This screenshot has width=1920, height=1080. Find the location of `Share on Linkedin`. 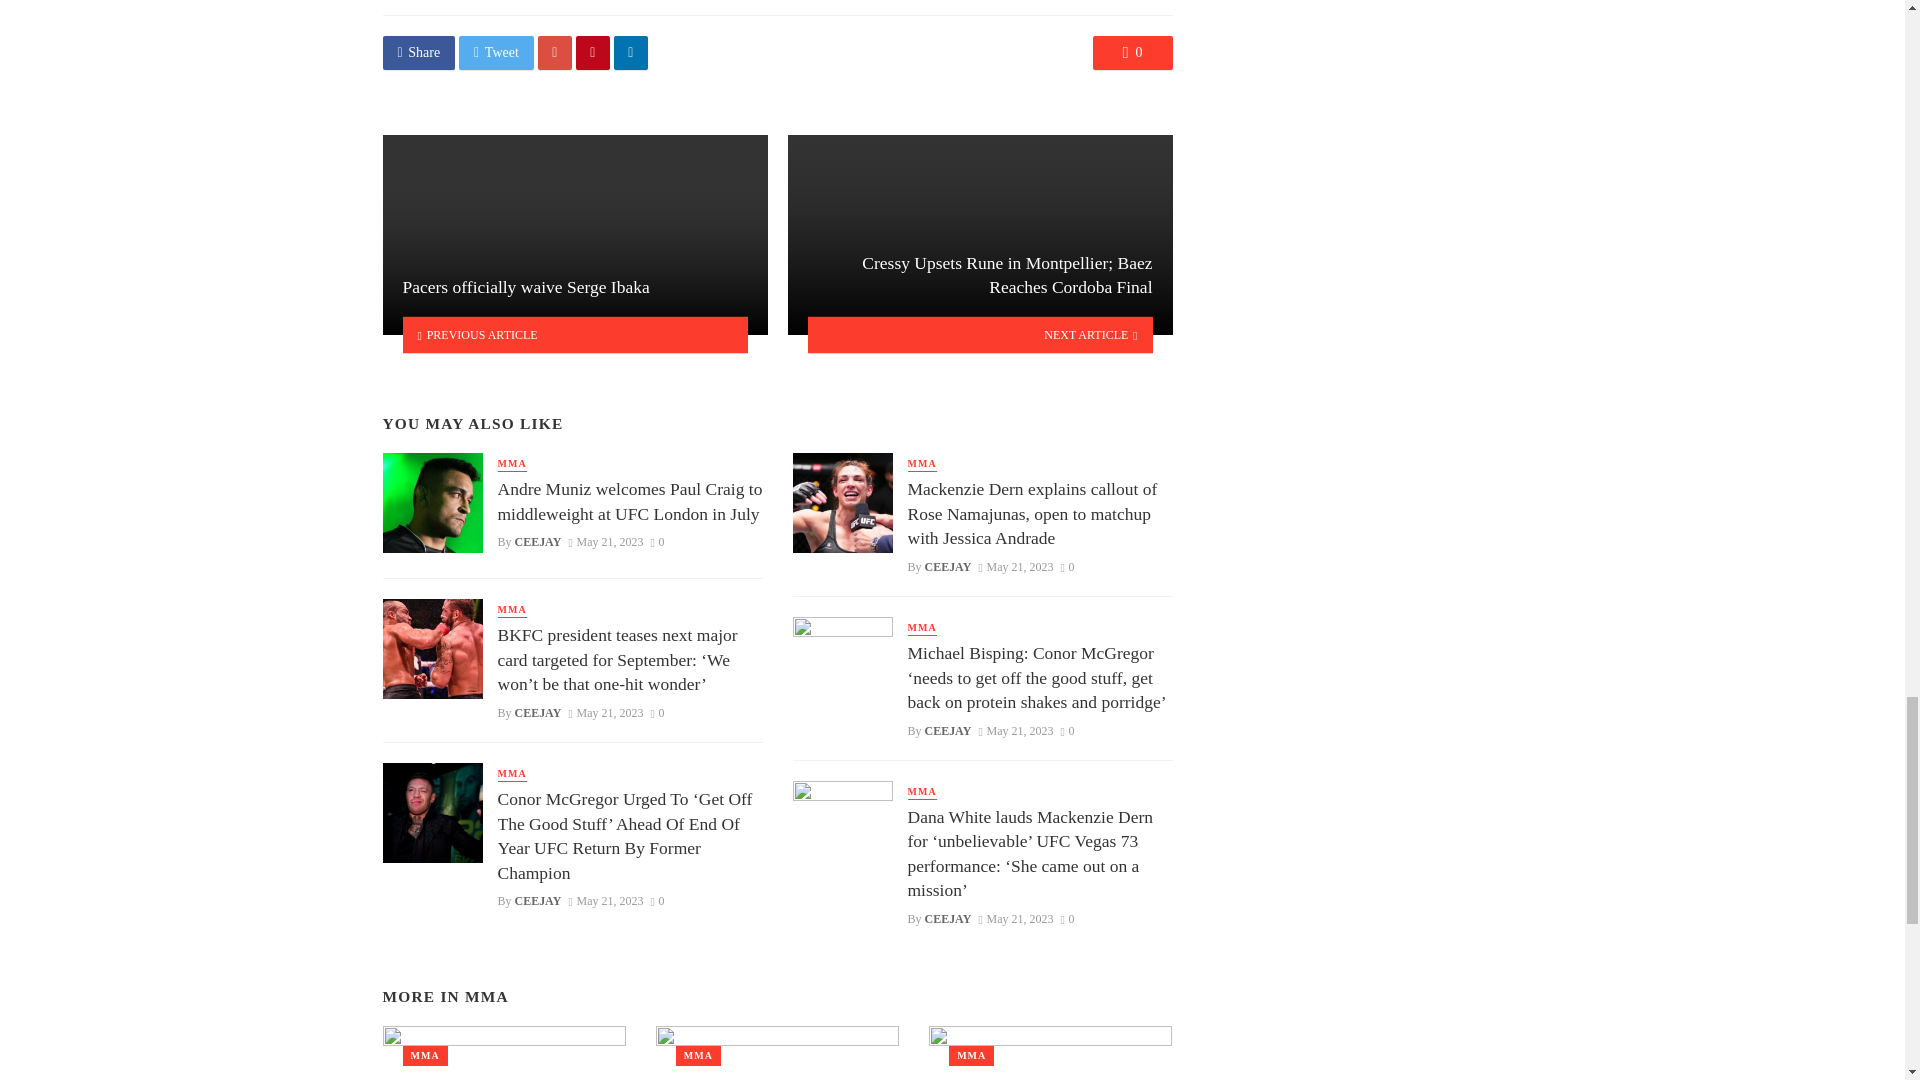

Share on Linkedin is located at coordinates (631, 52).